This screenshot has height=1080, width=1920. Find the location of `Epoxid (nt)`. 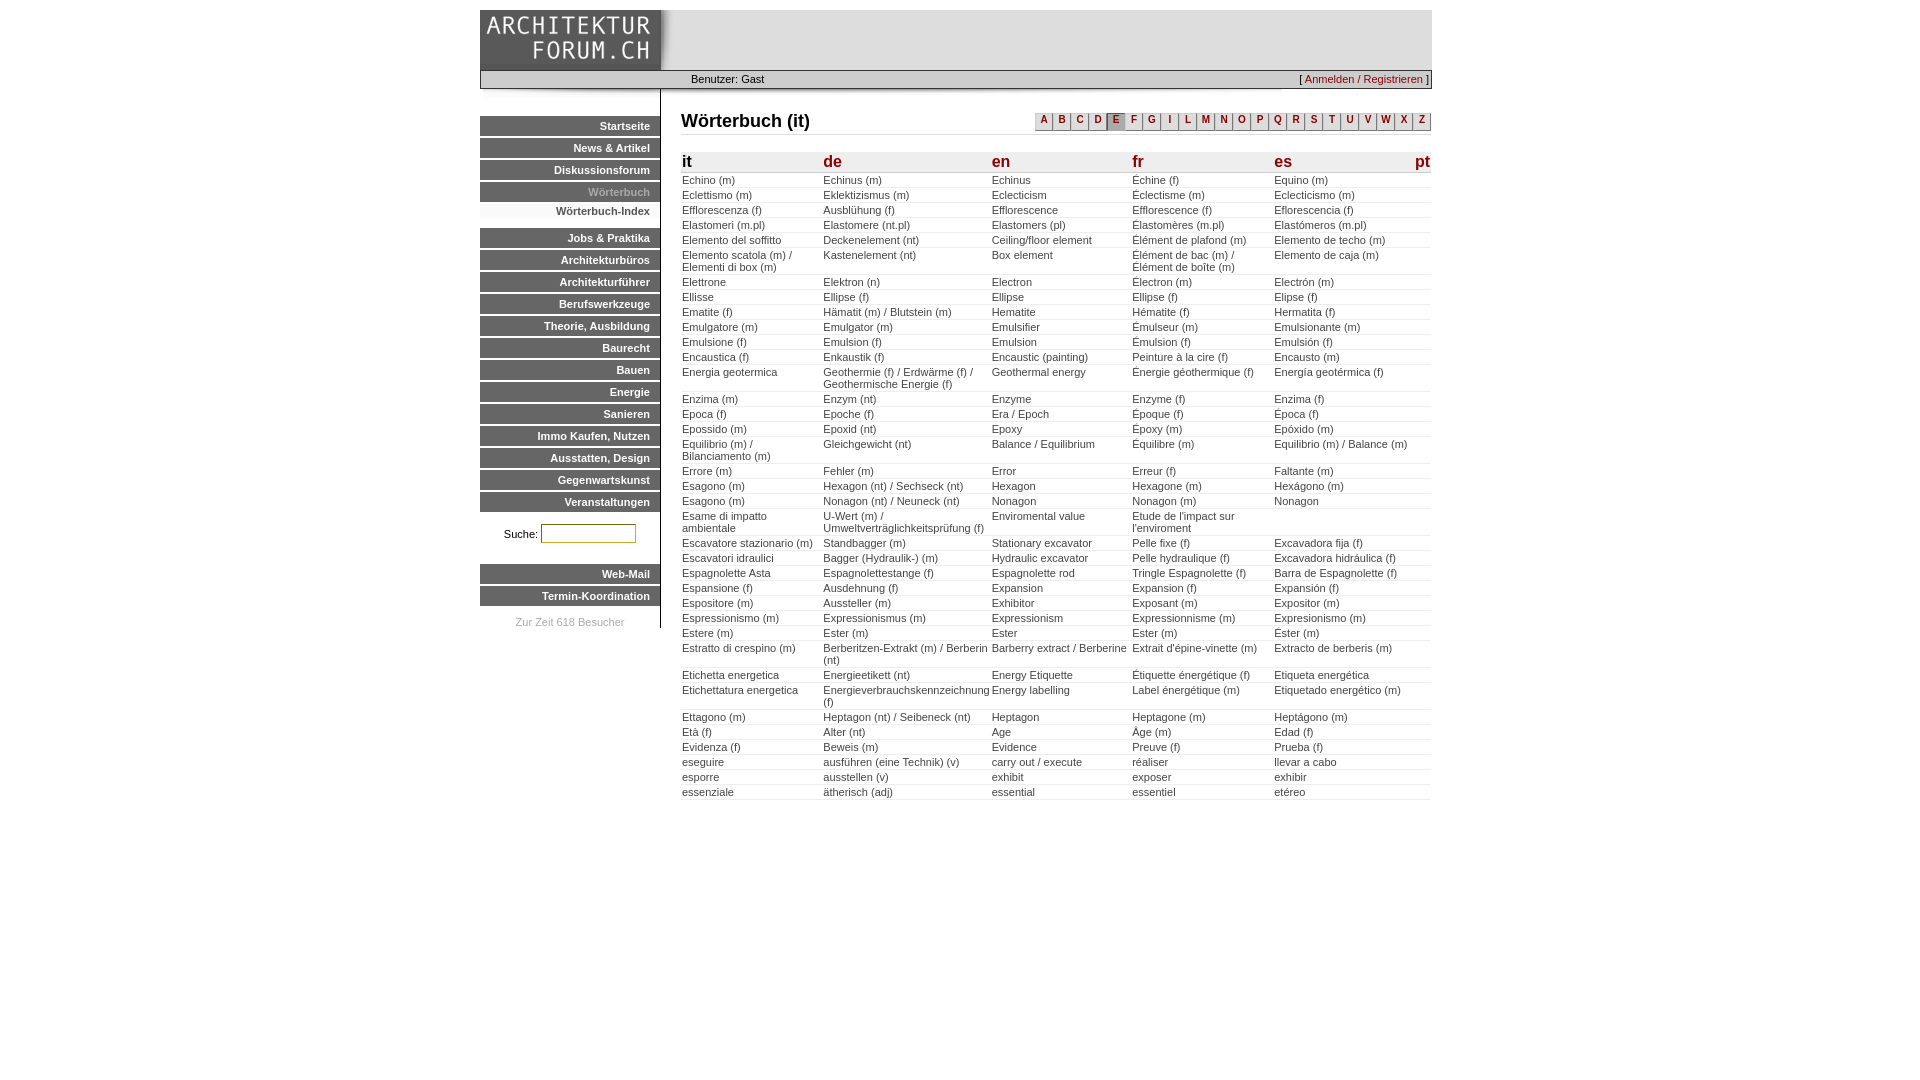

Epoxid (nt) is located at coordinates (850, 429).